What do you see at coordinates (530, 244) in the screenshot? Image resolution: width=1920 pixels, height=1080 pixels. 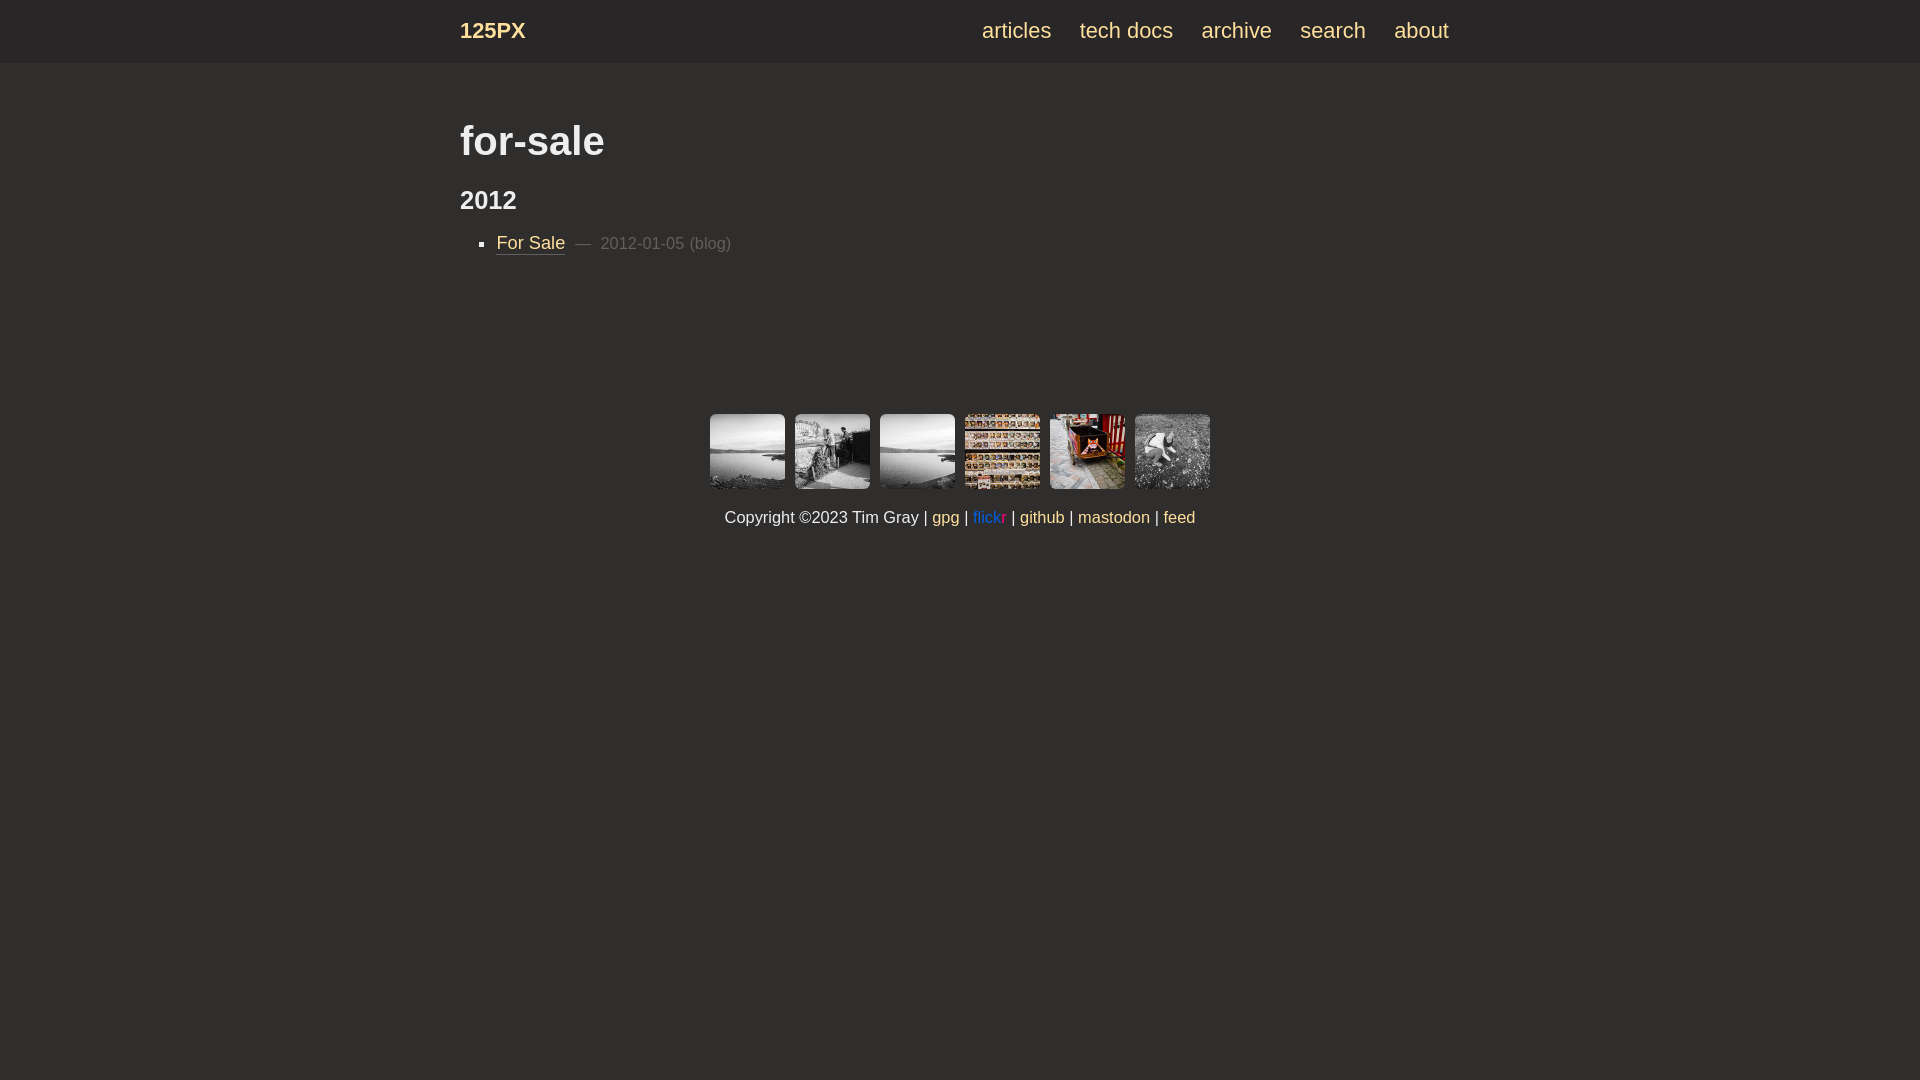 I see `For Sale` at bounding box center [530, 244].